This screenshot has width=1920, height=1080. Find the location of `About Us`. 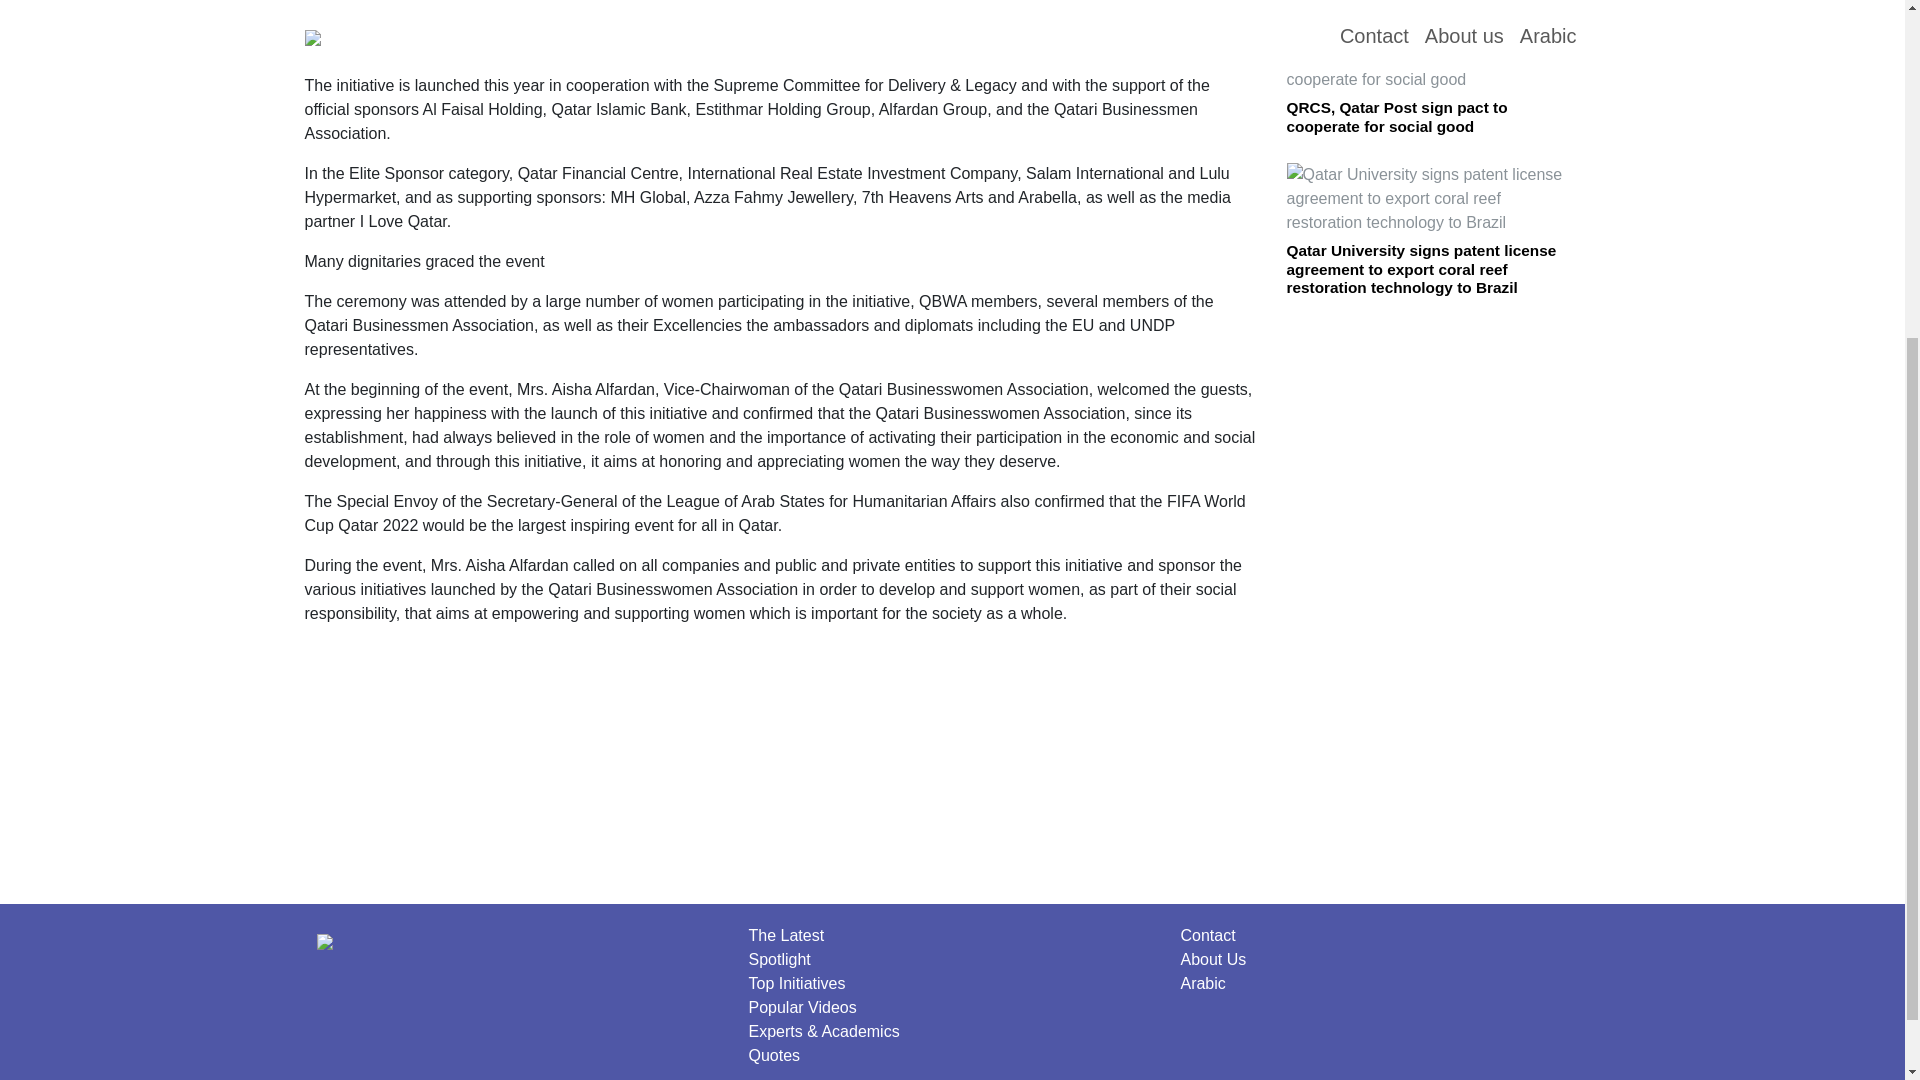

About Us is located at coordinates (1213, 959).